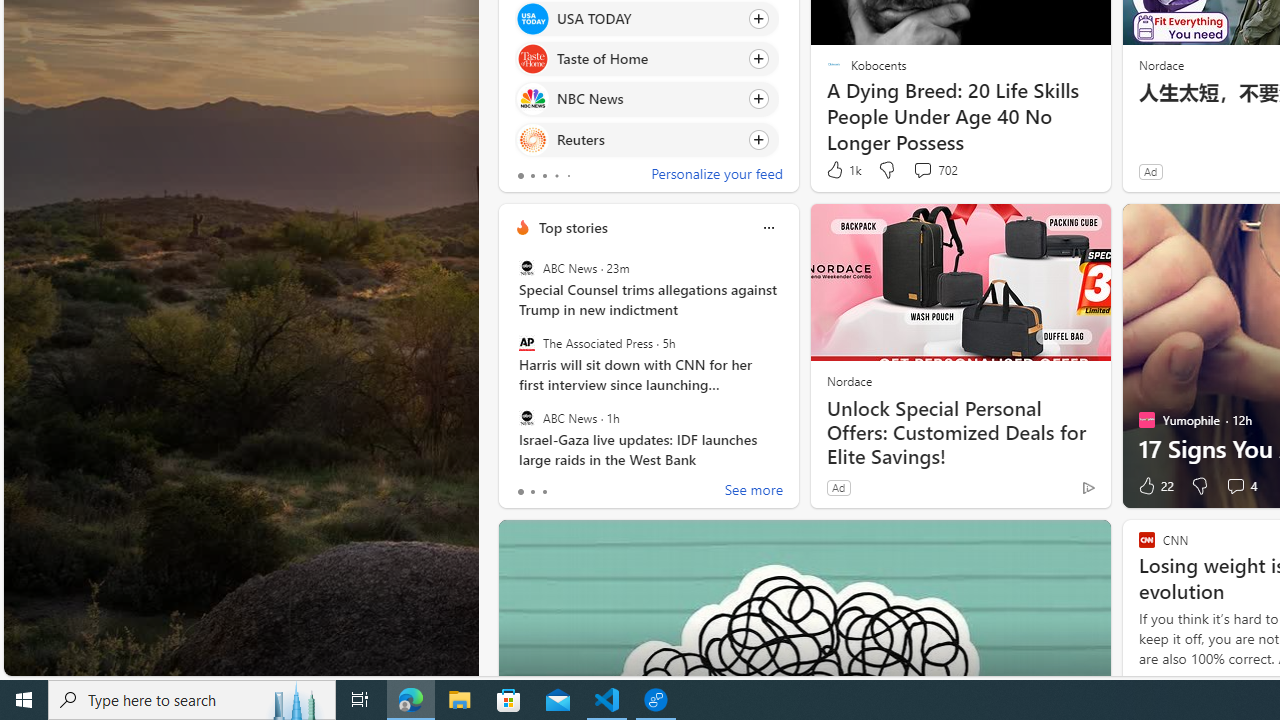 The height and width of the screenshot is (720, 1280). What do you see at coordinates (532, 140) in the screenshot?
I see `Reuters` at bounding box center [532, 140].